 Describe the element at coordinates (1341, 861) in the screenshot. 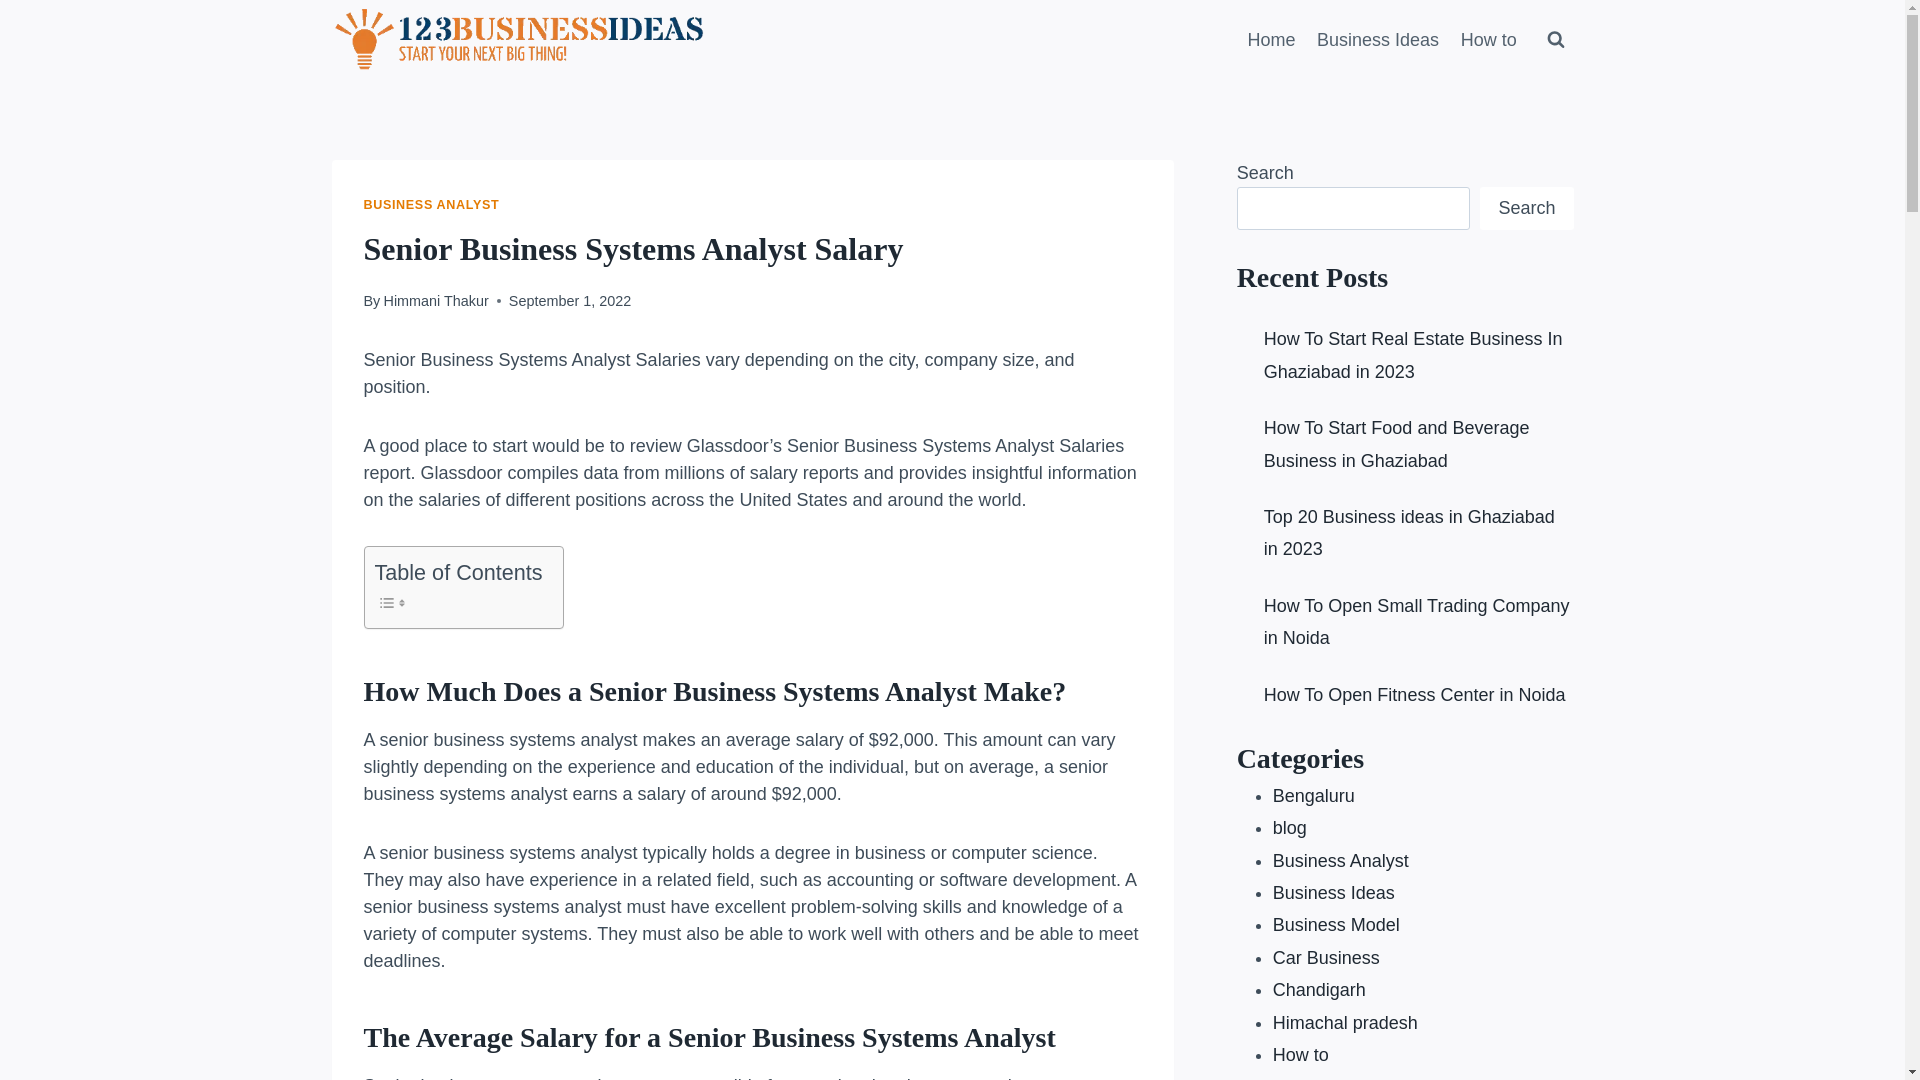

I see `Business Analyst` at that location.